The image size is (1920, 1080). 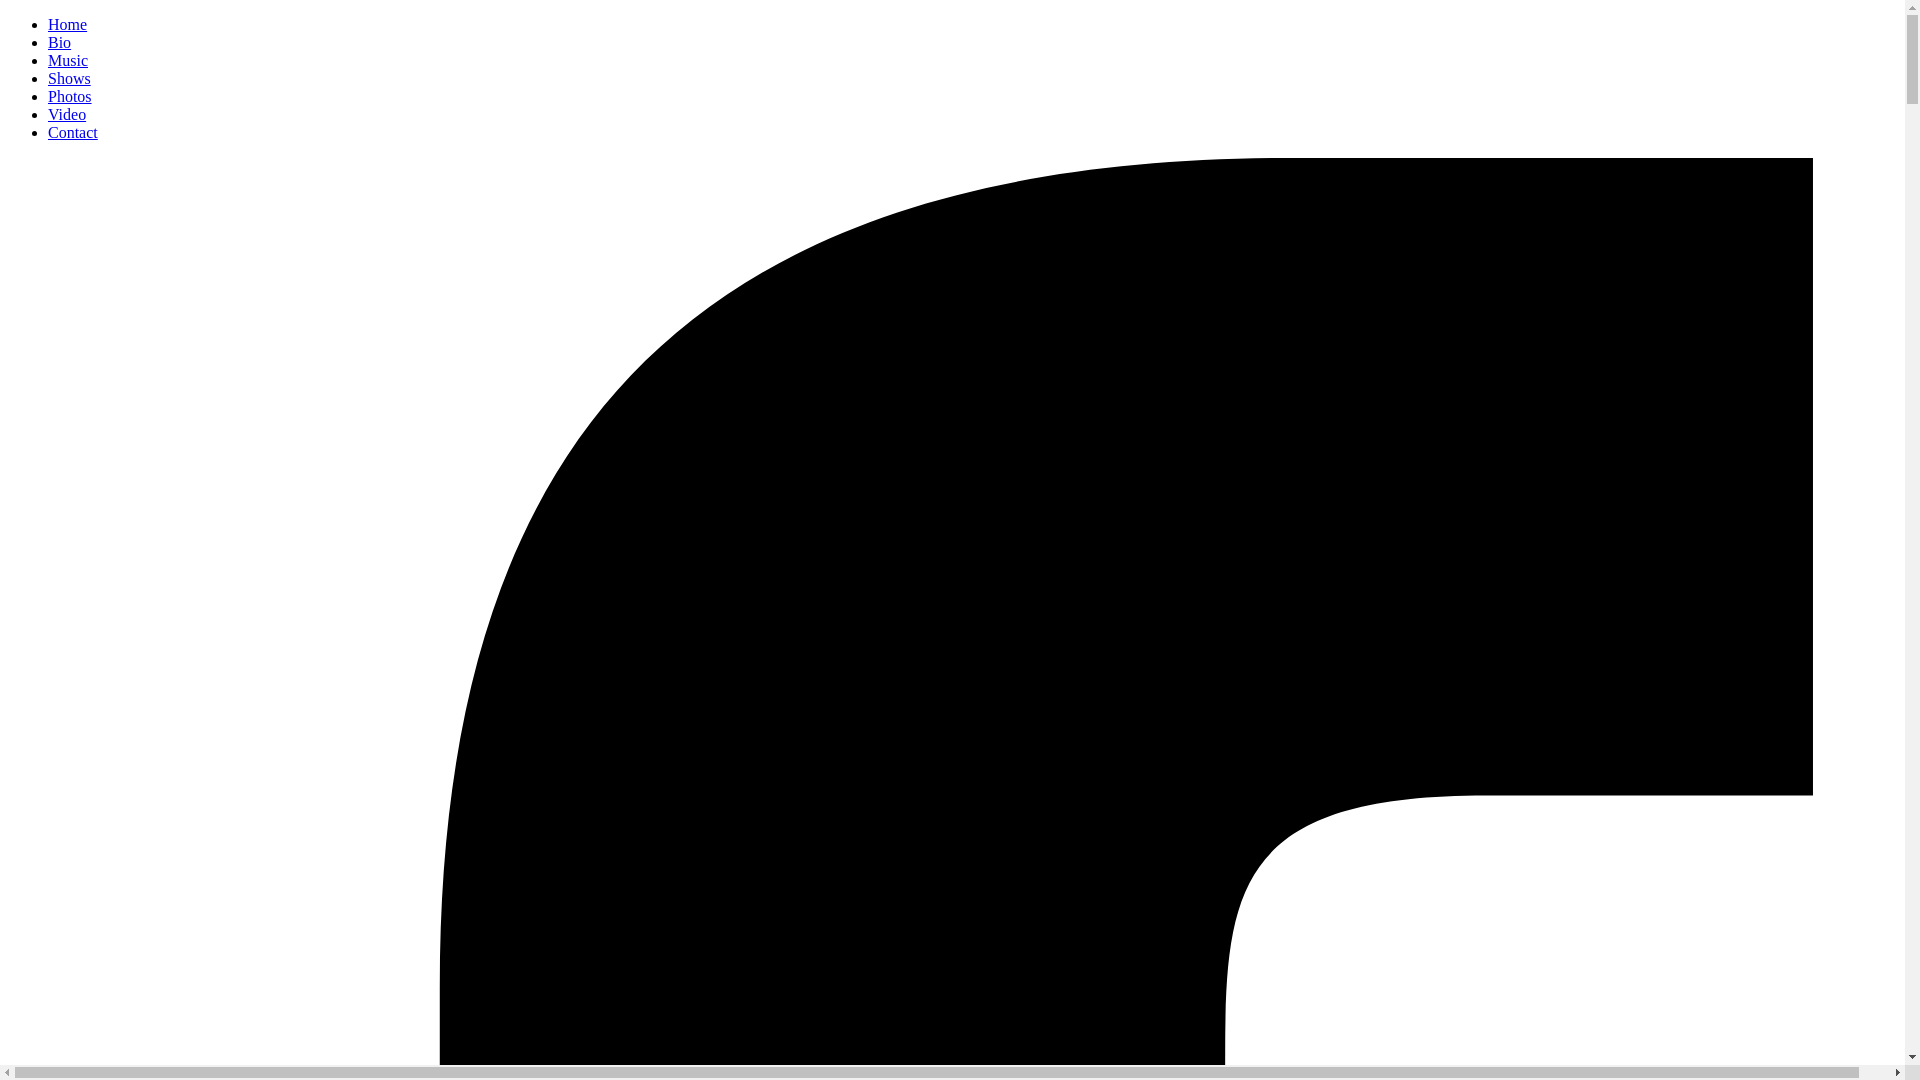 What do you see at coordinates (70, 96) in the screenshot?
I see `Photos` at bounding box center [70, 96].